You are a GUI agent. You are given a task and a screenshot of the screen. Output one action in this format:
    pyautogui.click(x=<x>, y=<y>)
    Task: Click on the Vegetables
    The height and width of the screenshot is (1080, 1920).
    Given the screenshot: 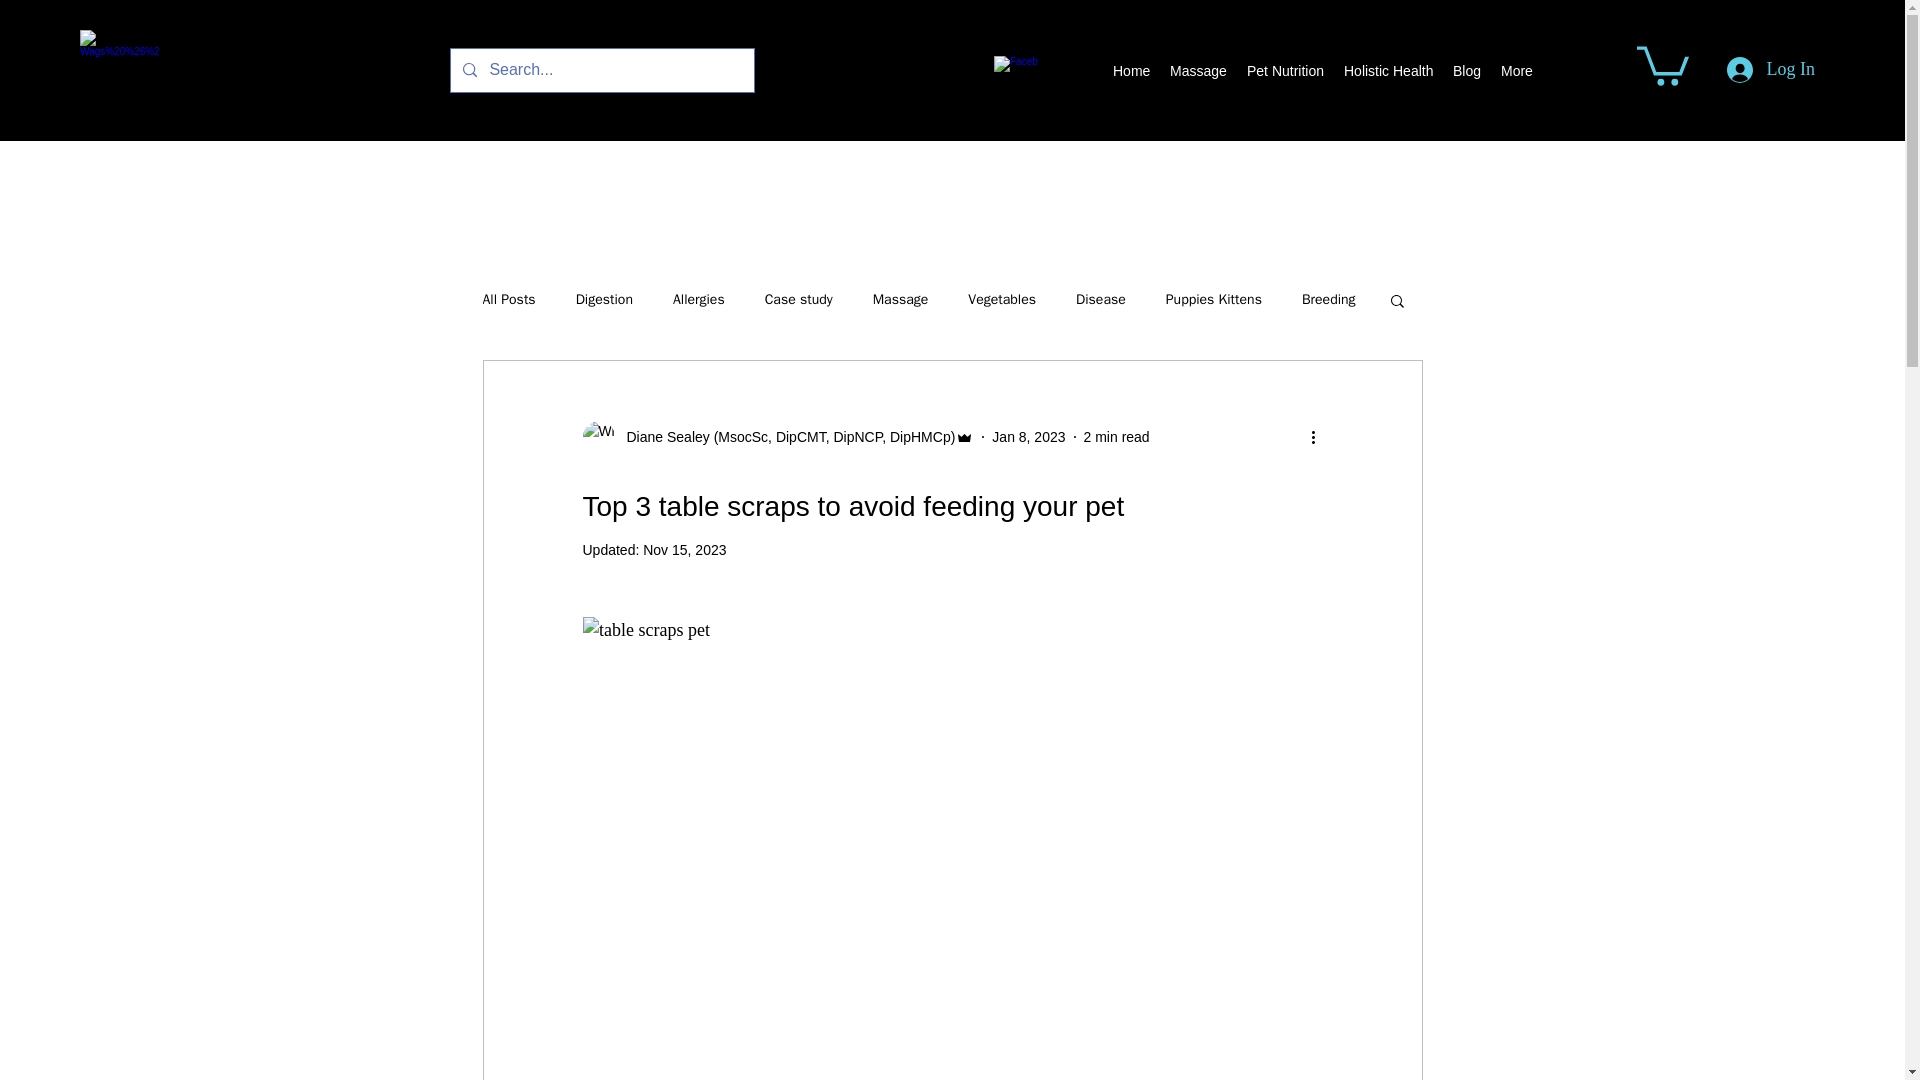 What is the action you would take?
    pyautogui.click(x=1002, y=299)
    